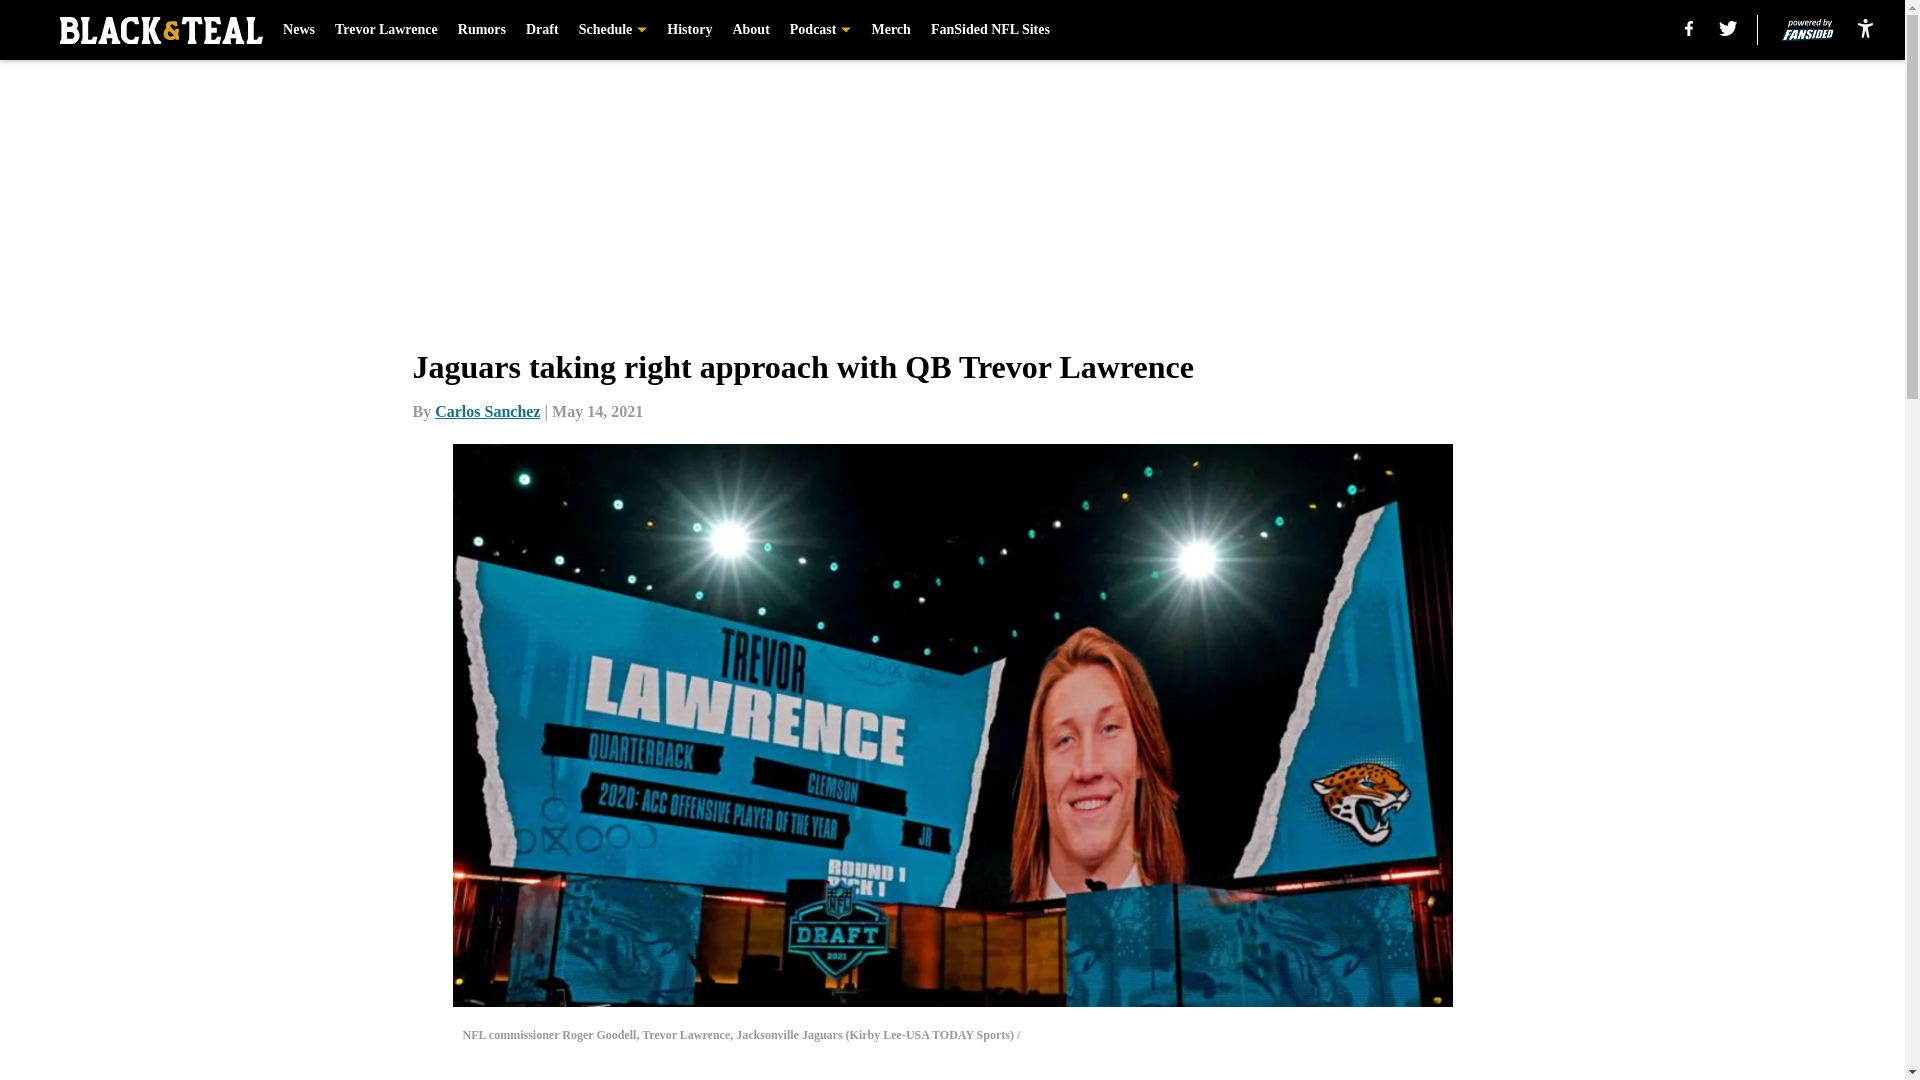 This screenshot has height=1080, width=1920. What do you see at coordinates (487, 411) in the screenshot?
I see `Carlos Sanchez` at bounding box center [487, 411].